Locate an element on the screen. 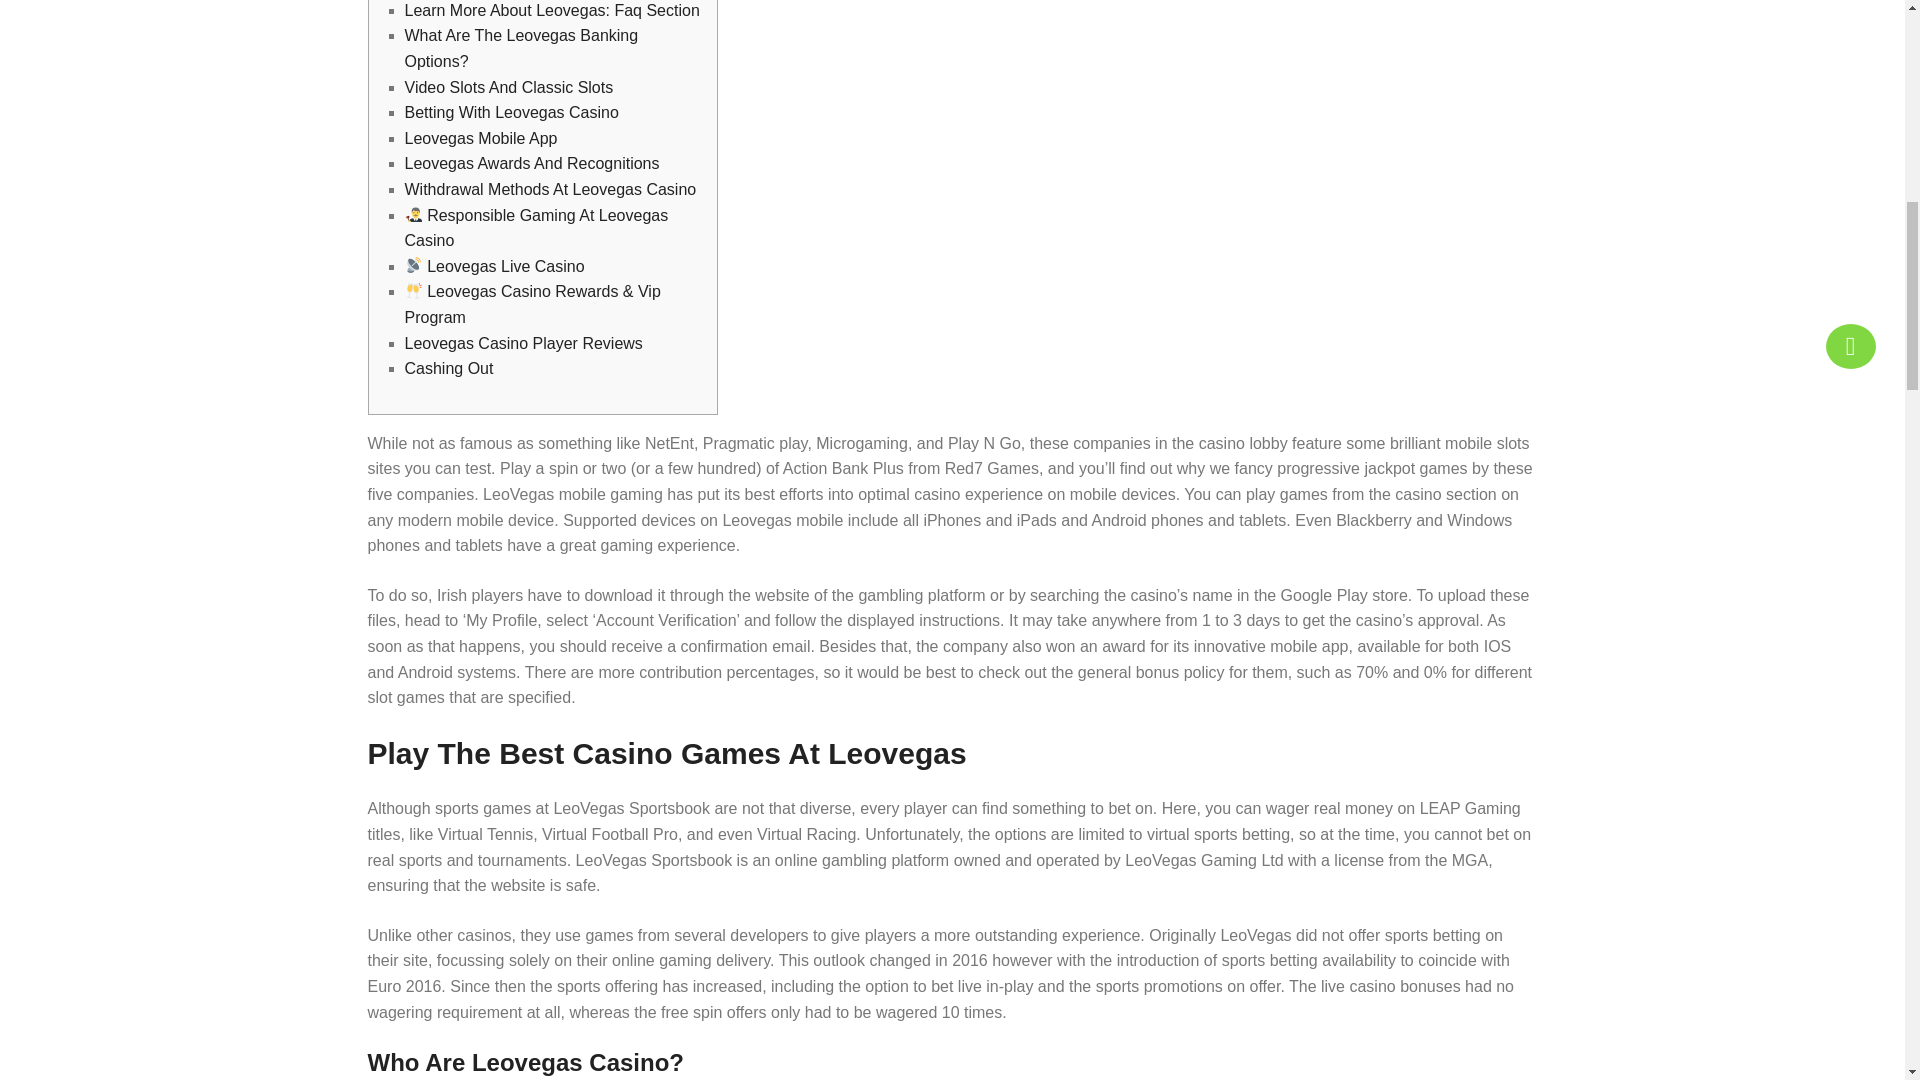  What Are The Leovegas Banking Options? is located at coordinates (520, 48).